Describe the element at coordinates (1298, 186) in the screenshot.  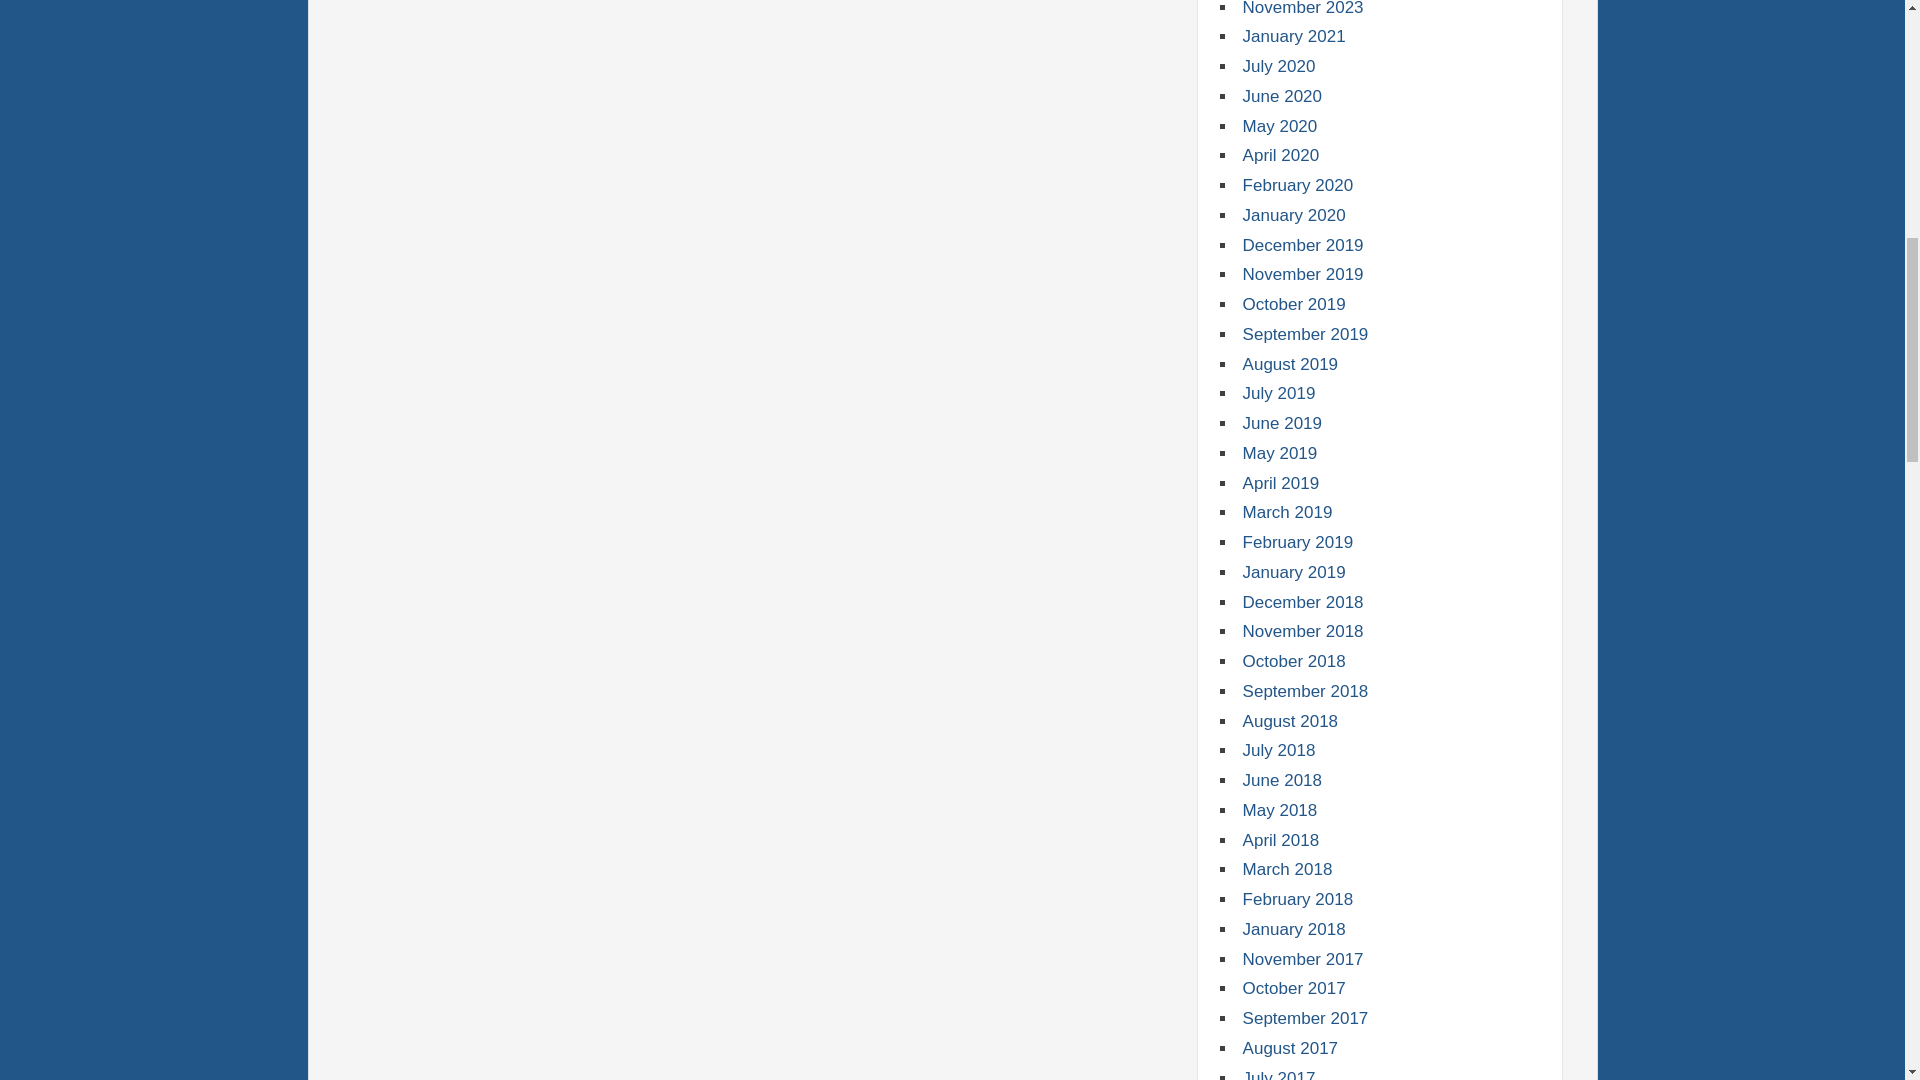
I see `February 2020` at that location.